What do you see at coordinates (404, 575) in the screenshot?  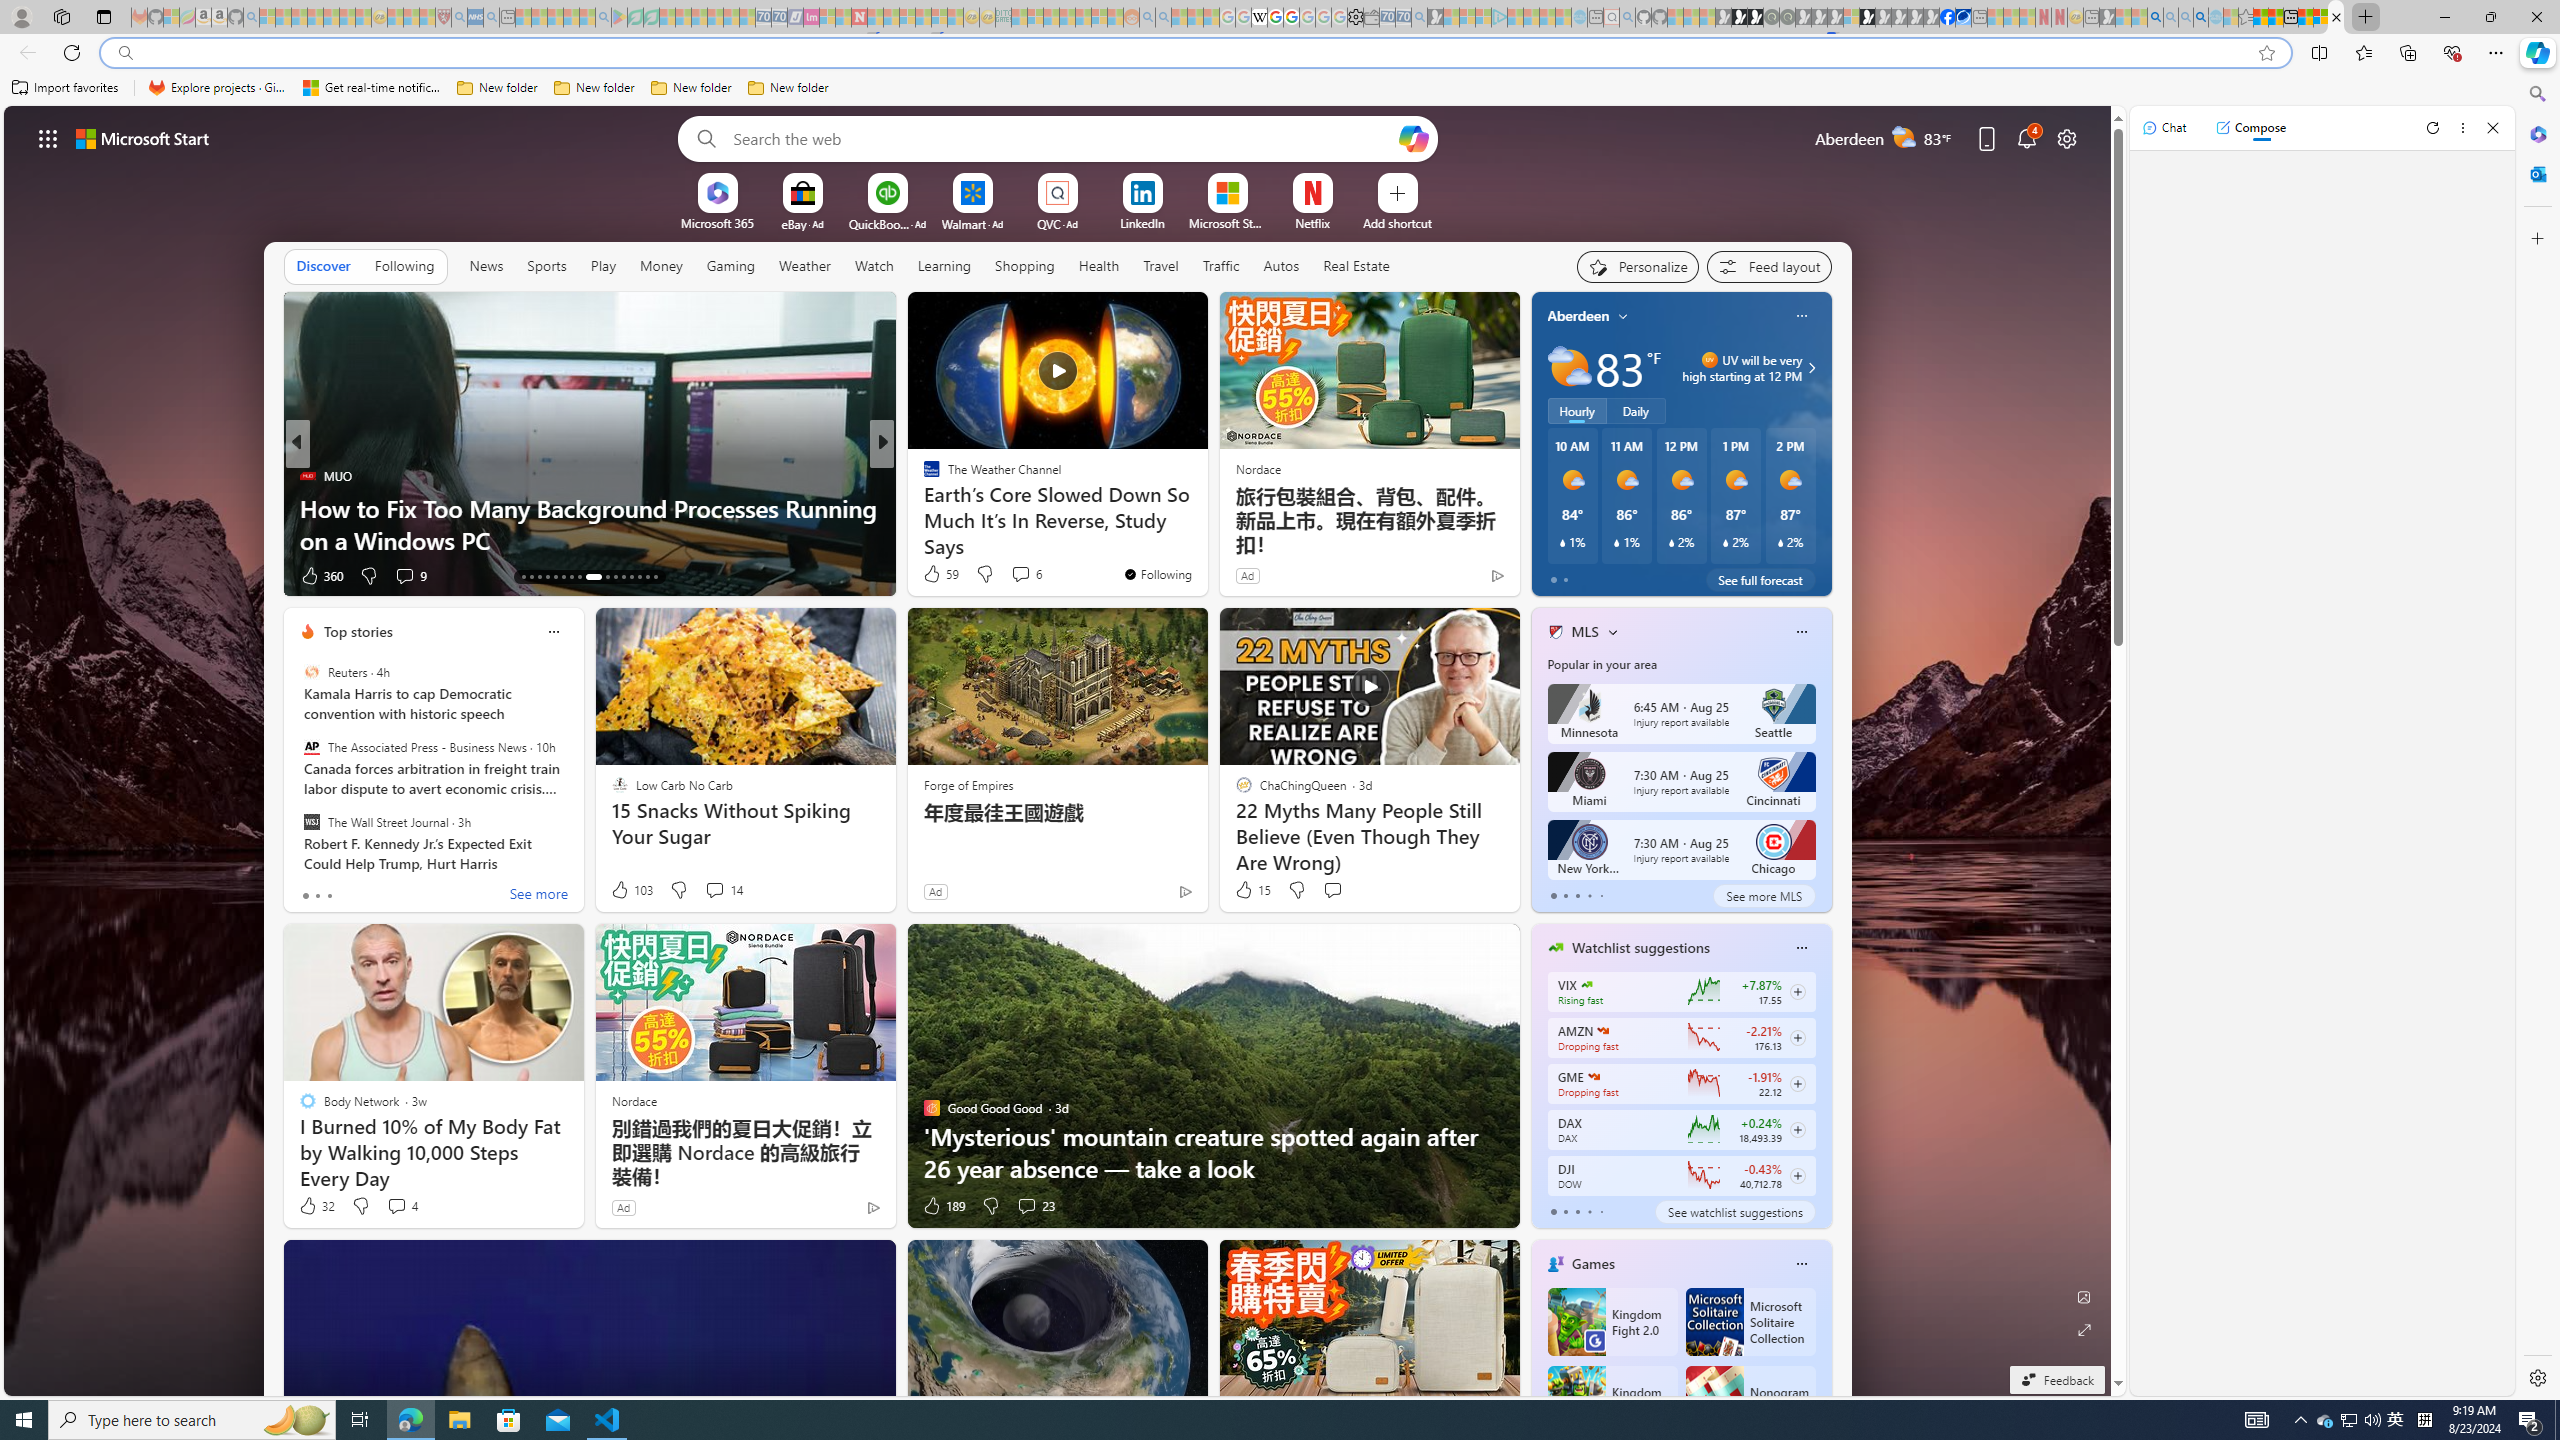 I see `View comments 9 Comment` at bounding box center [404, 575].